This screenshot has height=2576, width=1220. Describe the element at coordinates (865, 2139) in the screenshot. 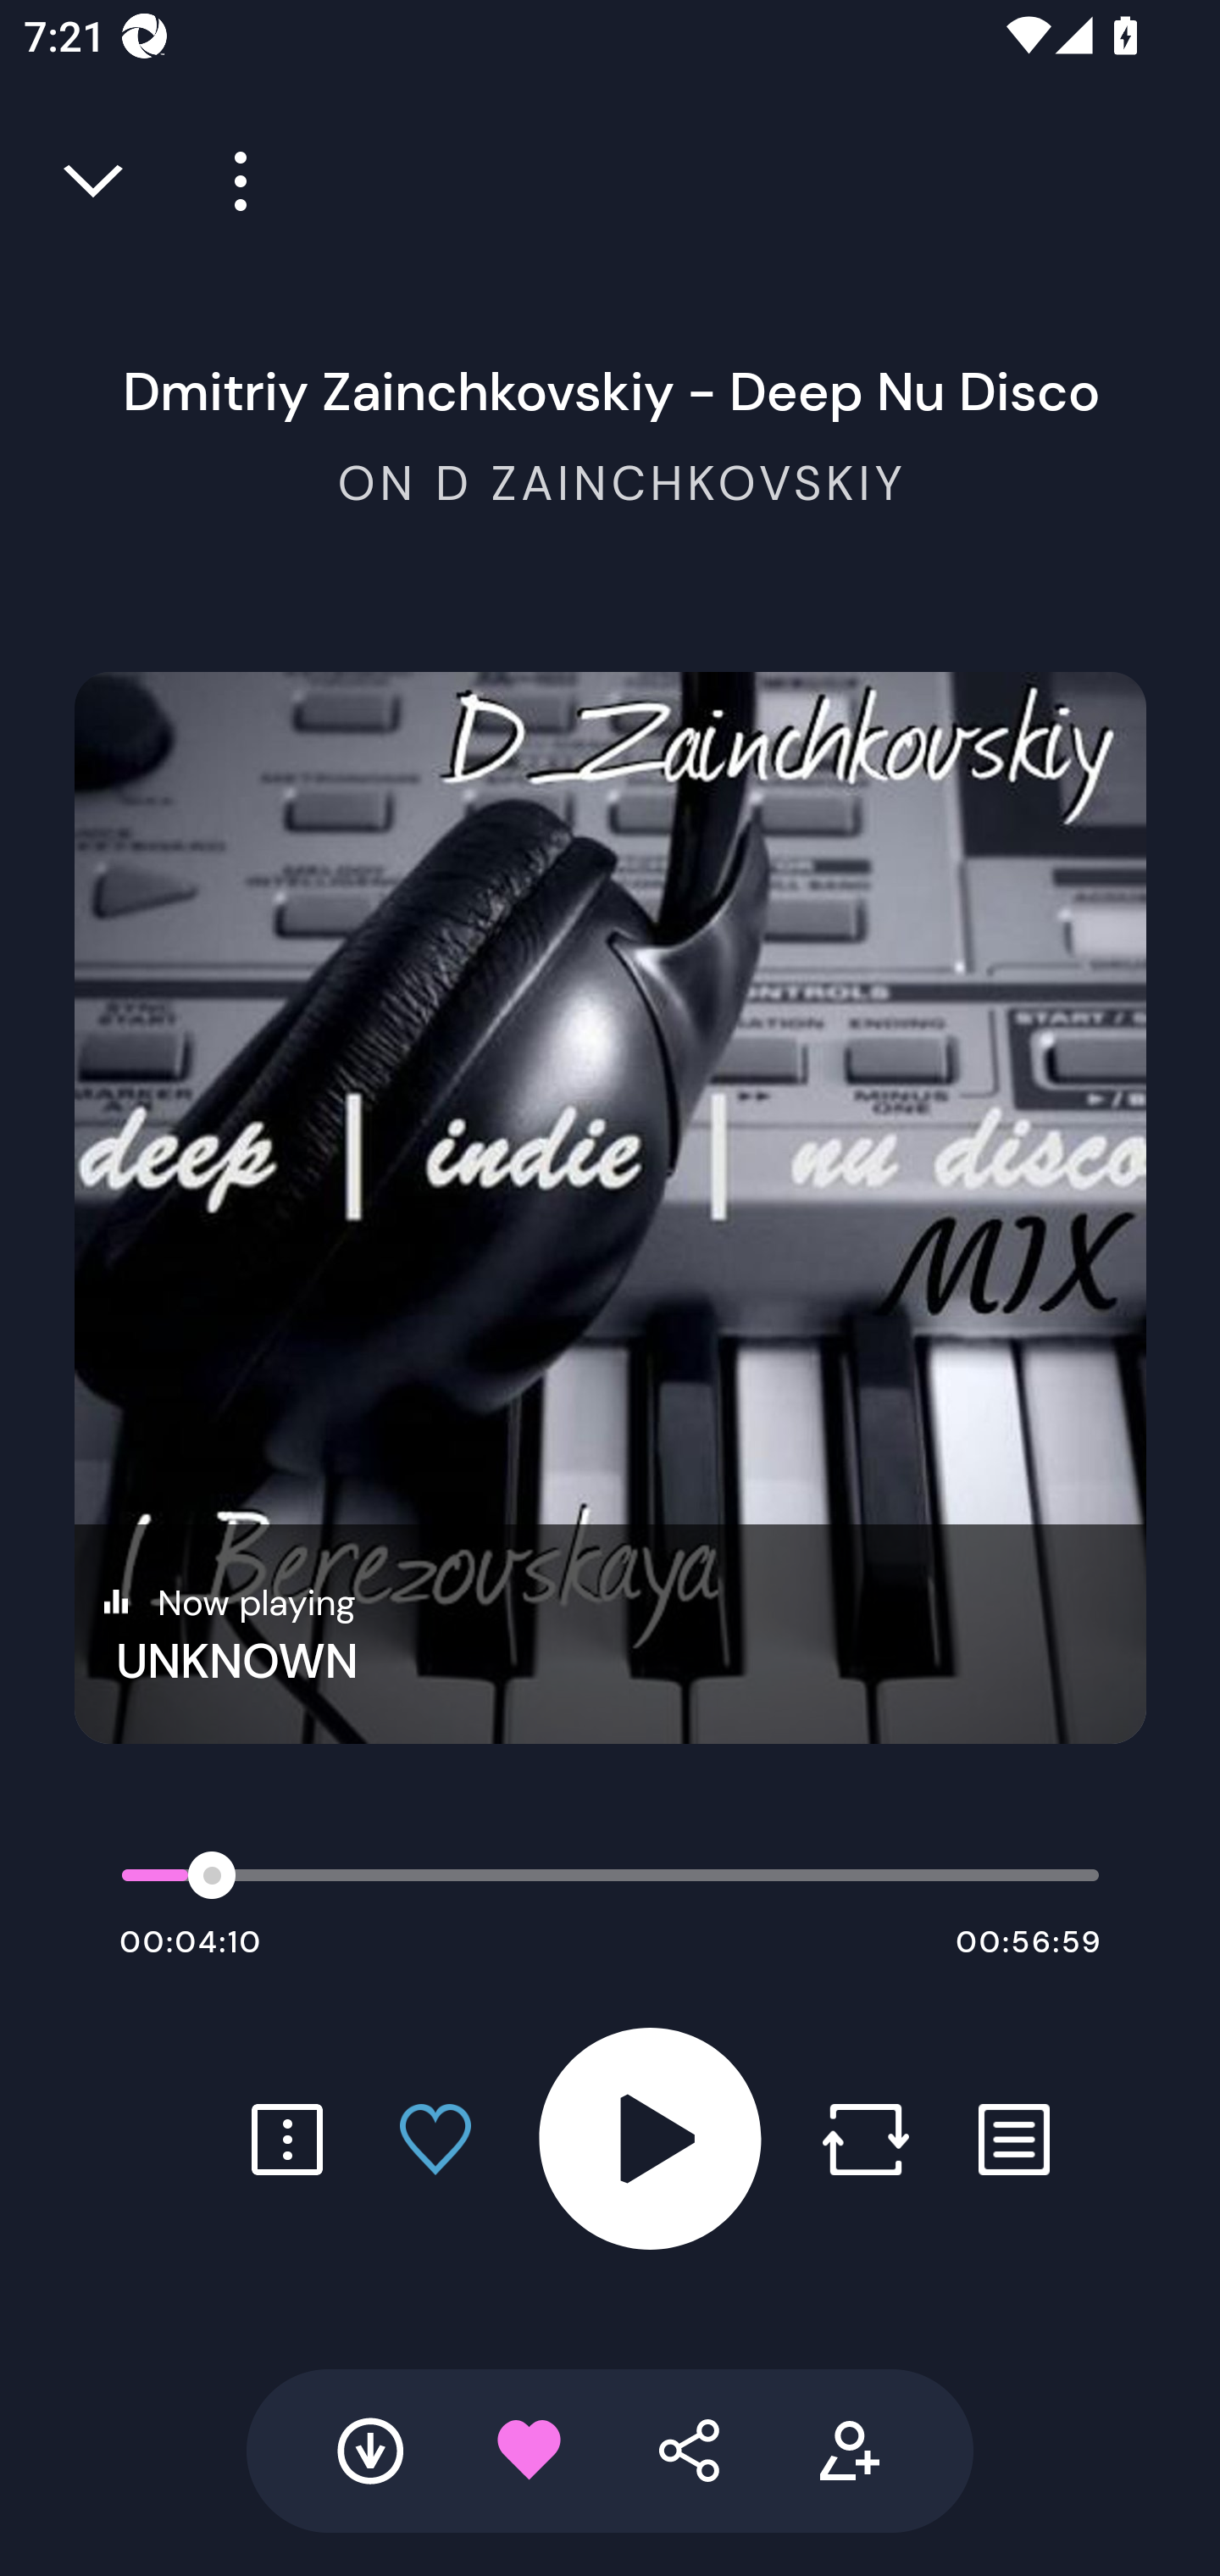

I see `Repost button` at that location.